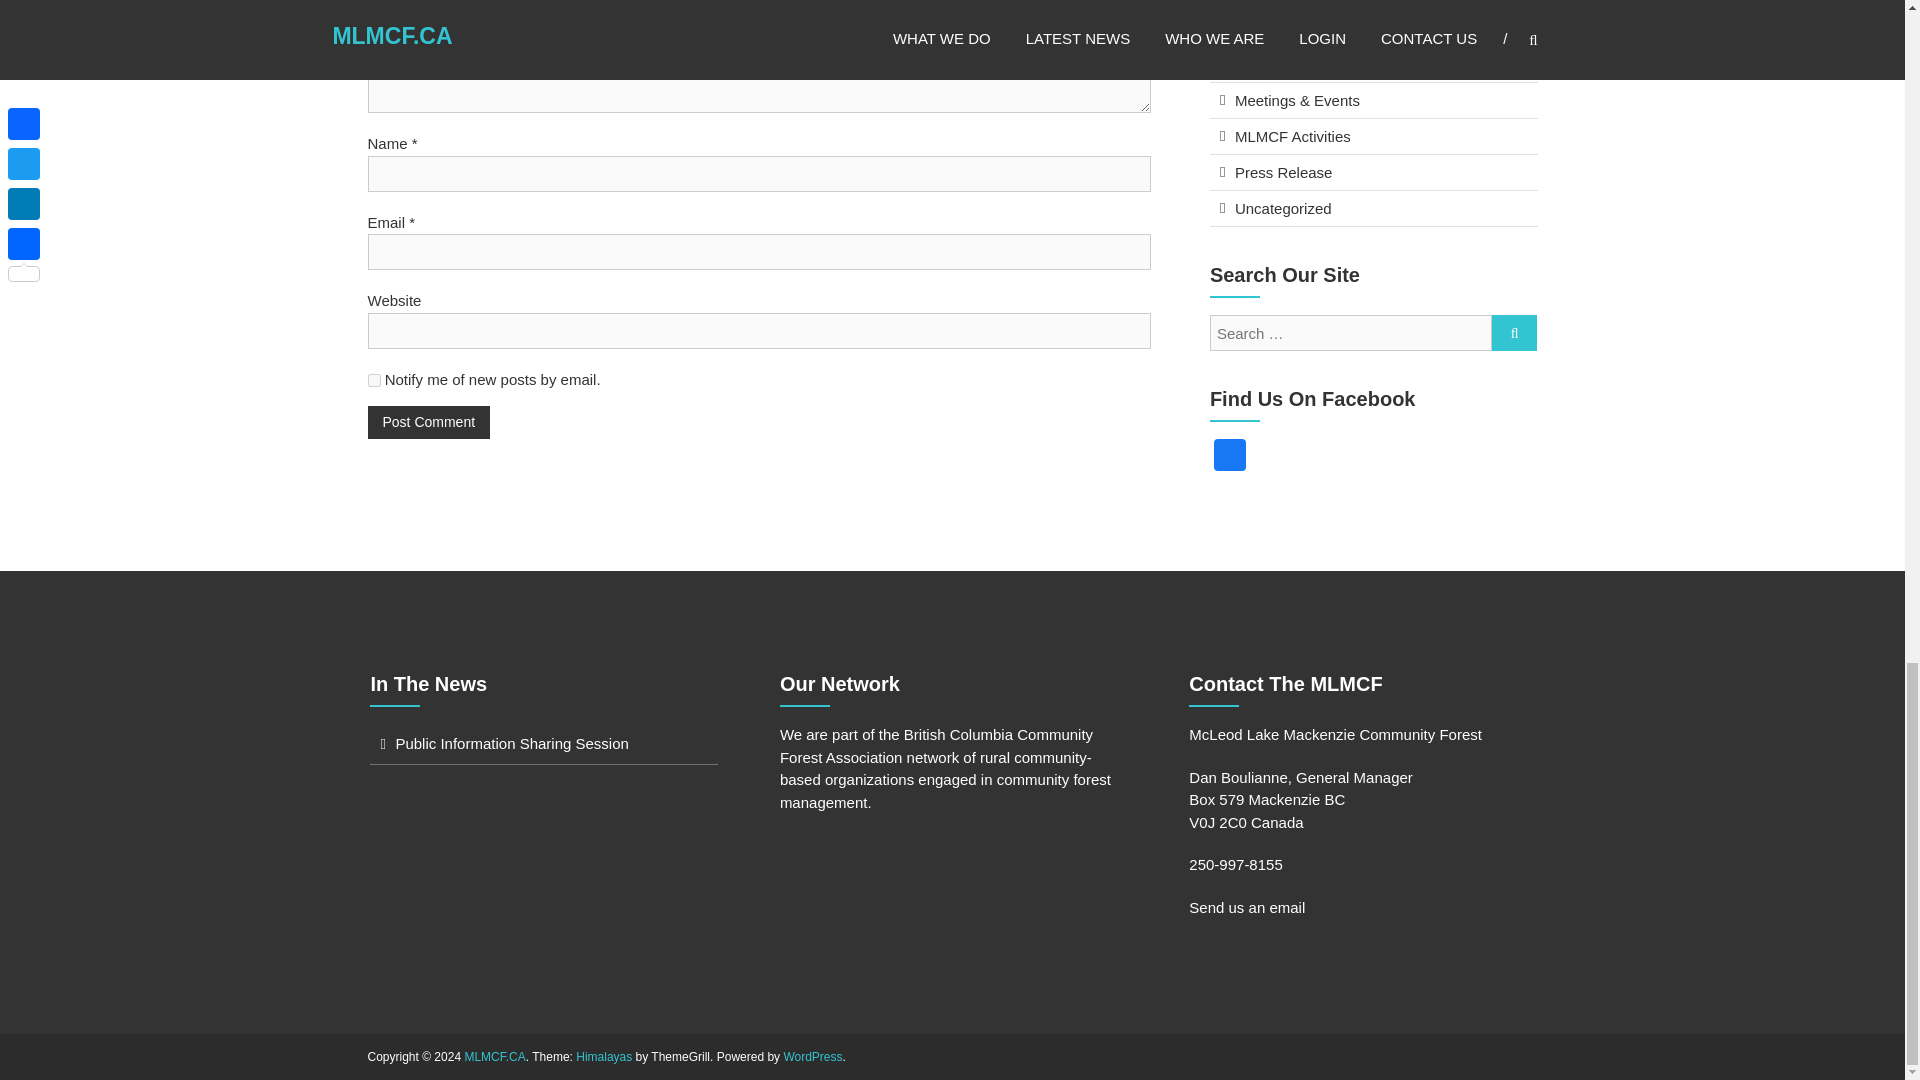 This screenshot has height=1080, width=1920. What do you see at coordinates (430, 422) in the screenshot?
I see `Post Comment` at bounding box center [430, 422].